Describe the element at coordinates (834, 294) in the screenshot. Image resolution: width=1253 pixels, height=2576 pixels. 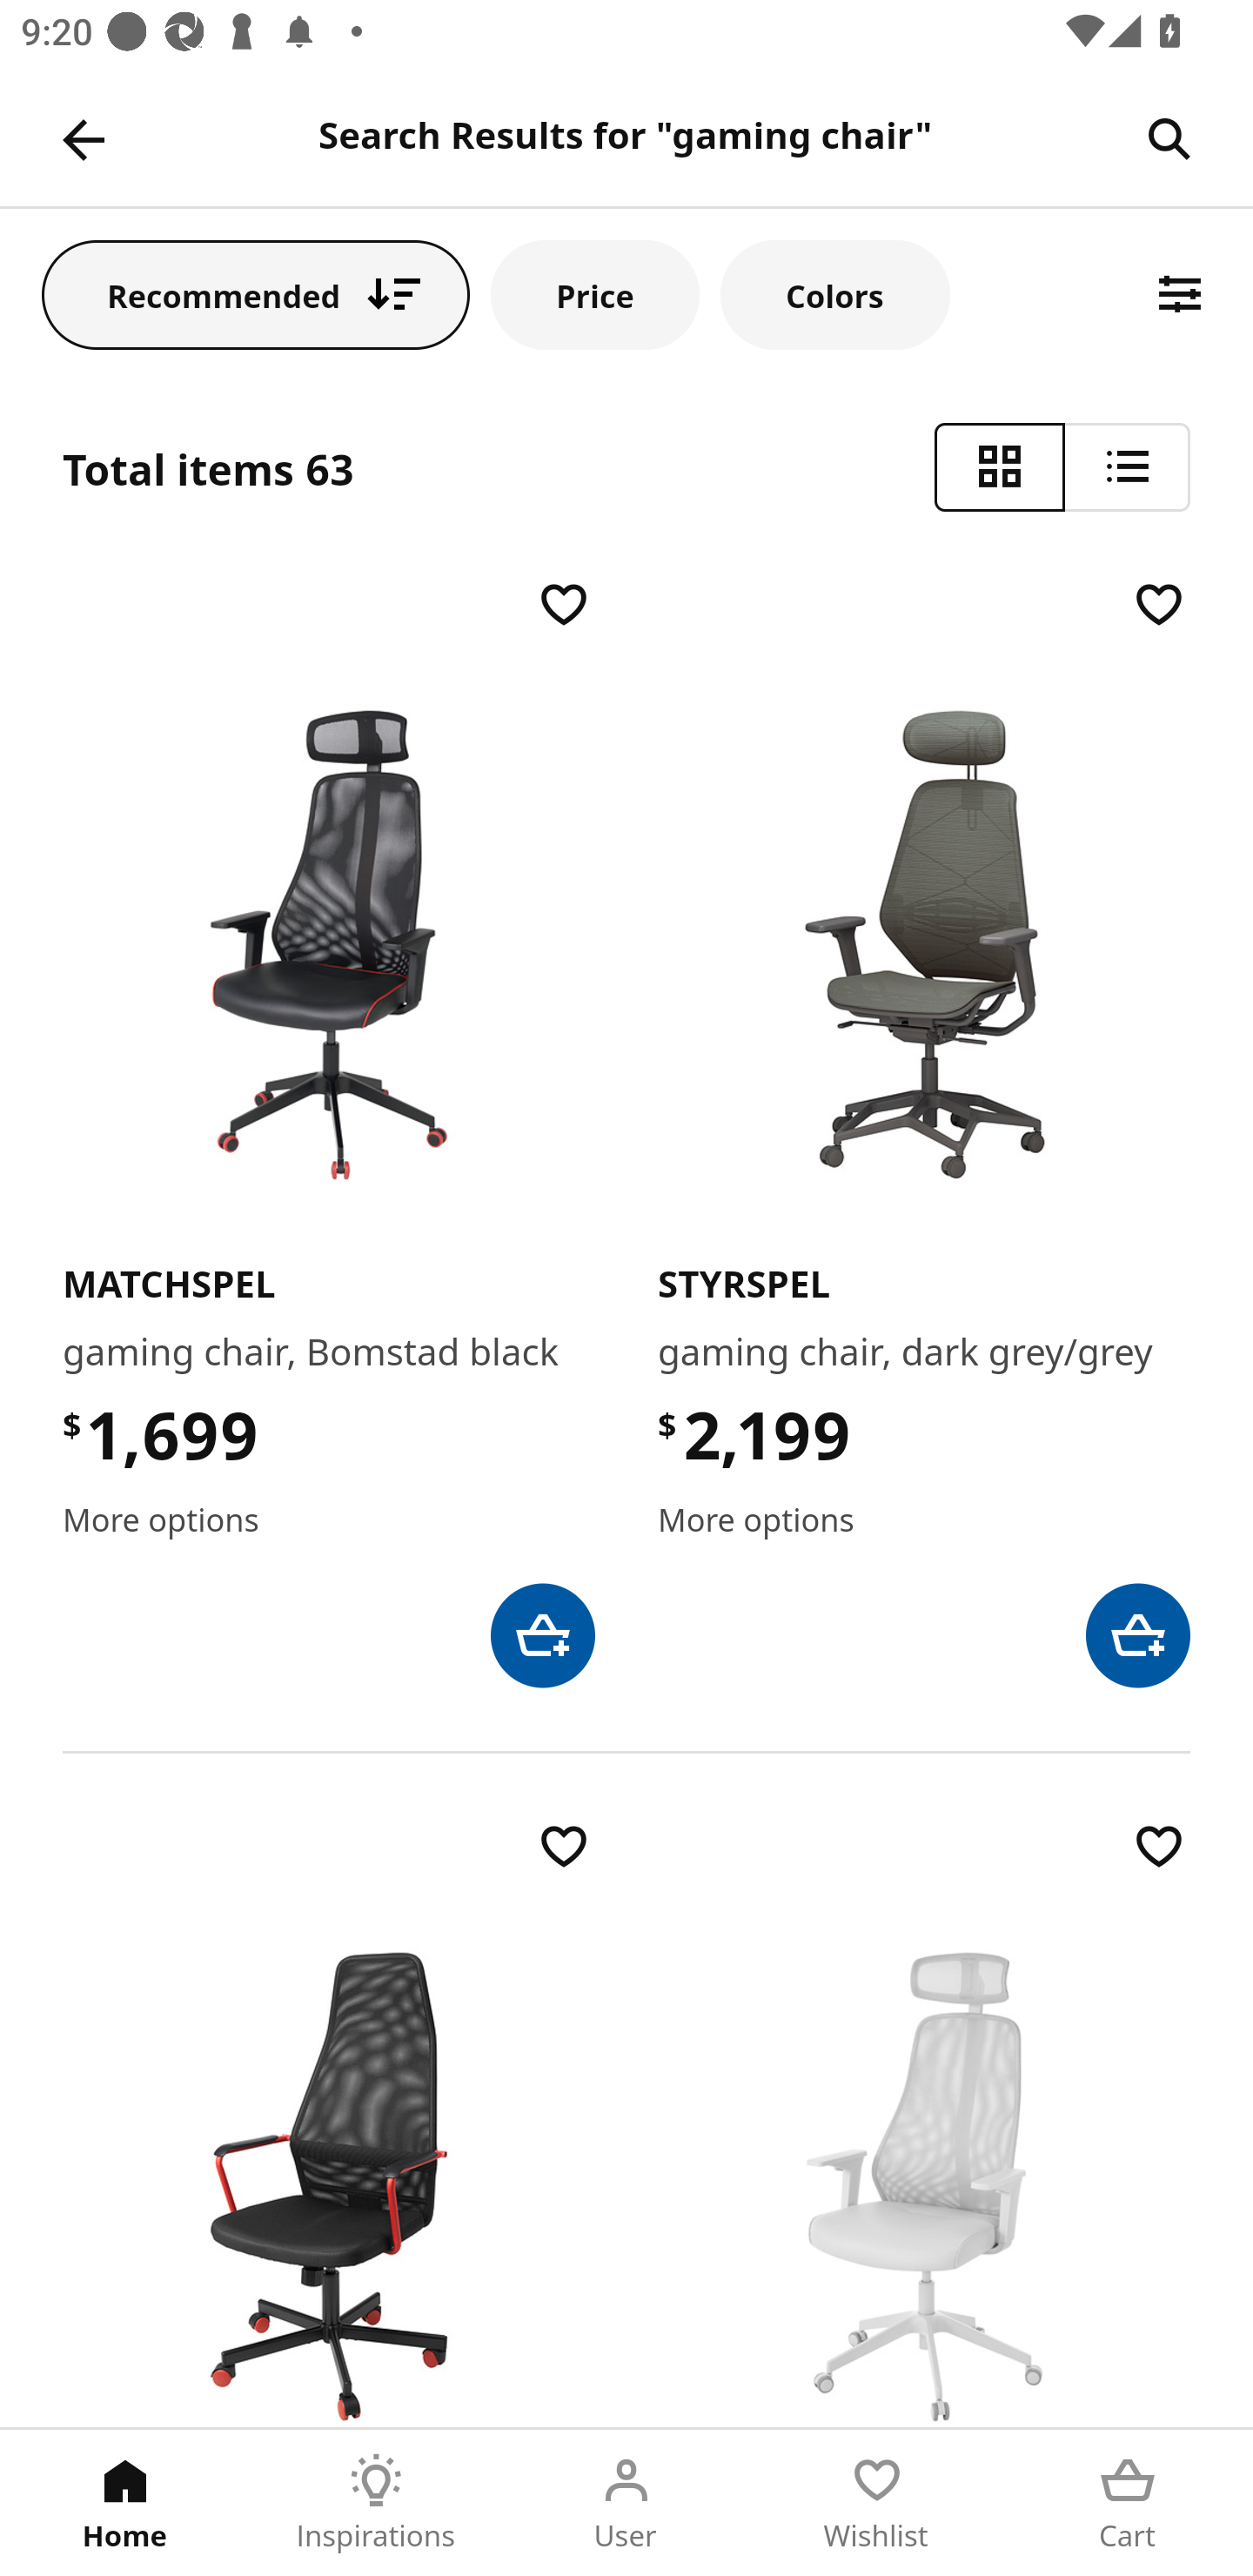
I see `Colors` at that location.